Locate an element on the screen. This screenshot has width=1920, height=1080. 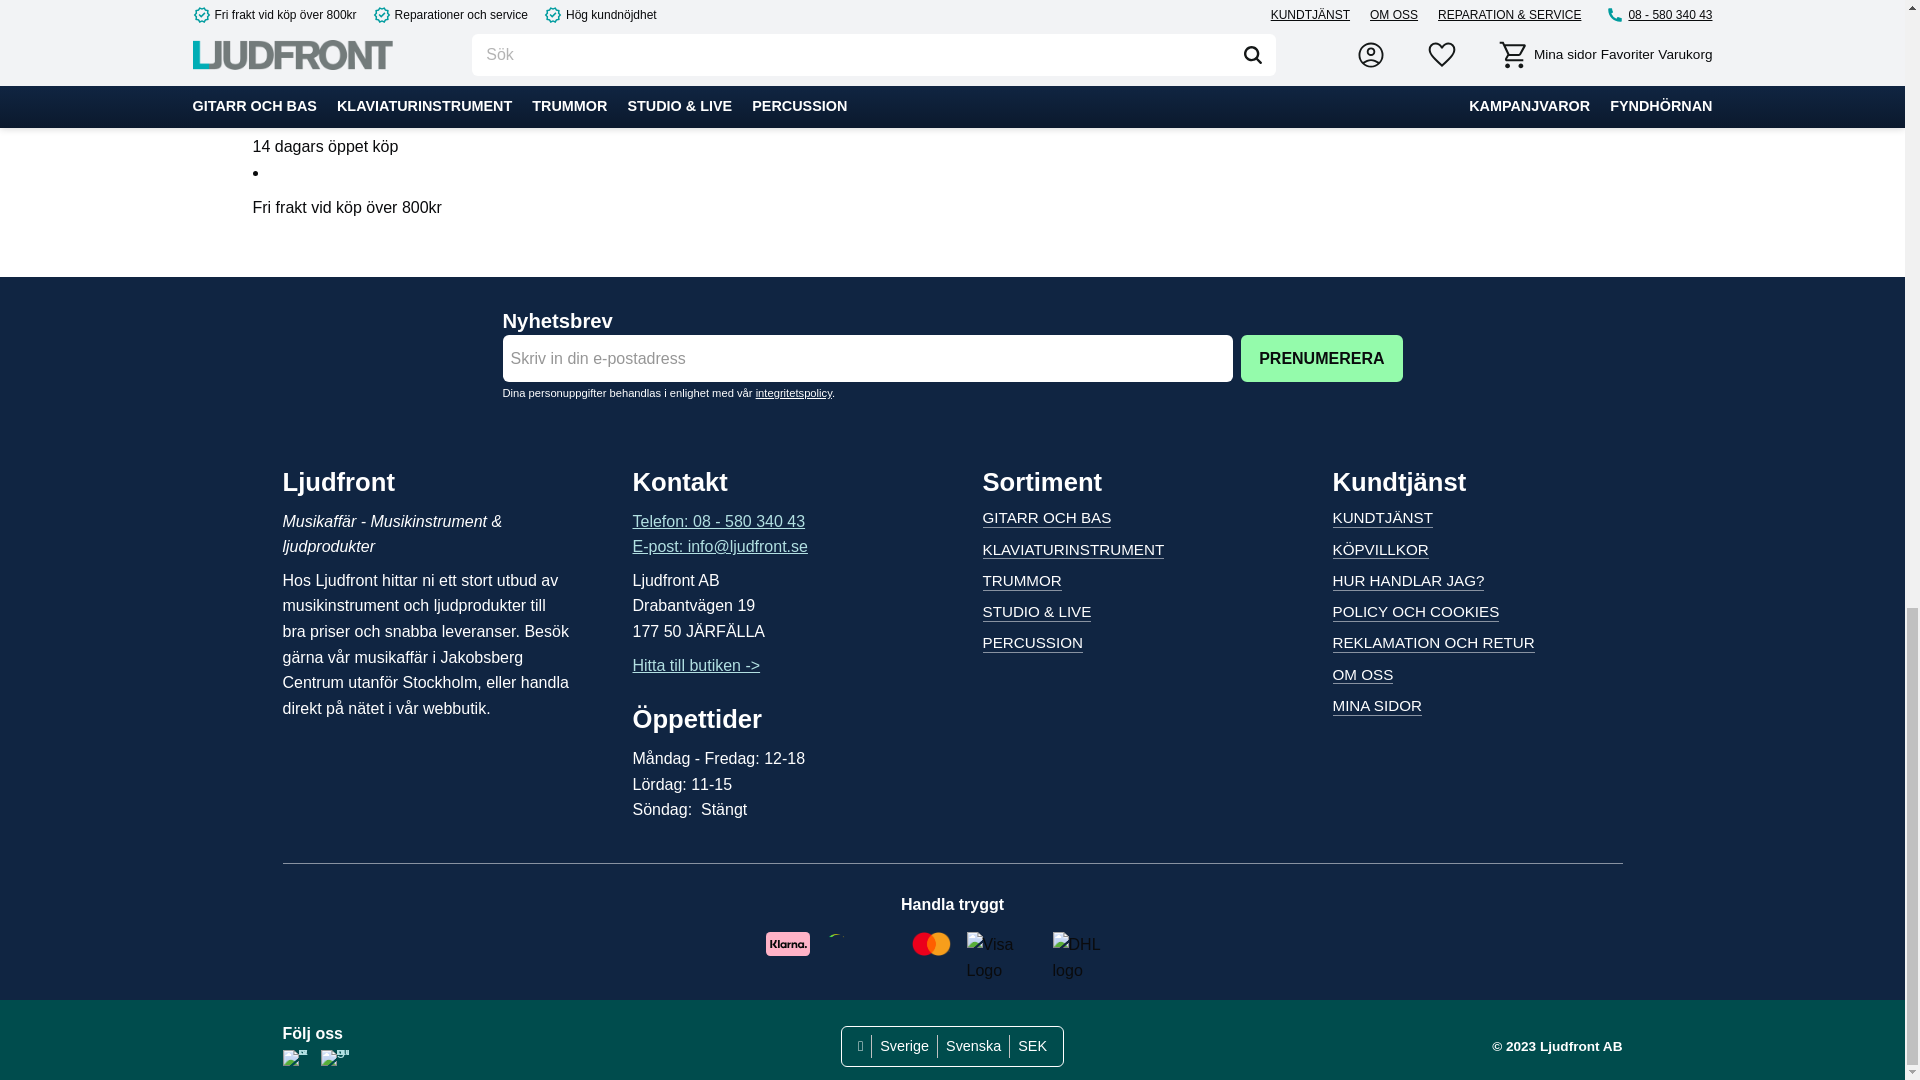
POLICY OCH COOKIES is located at coordinates (1416, 612).